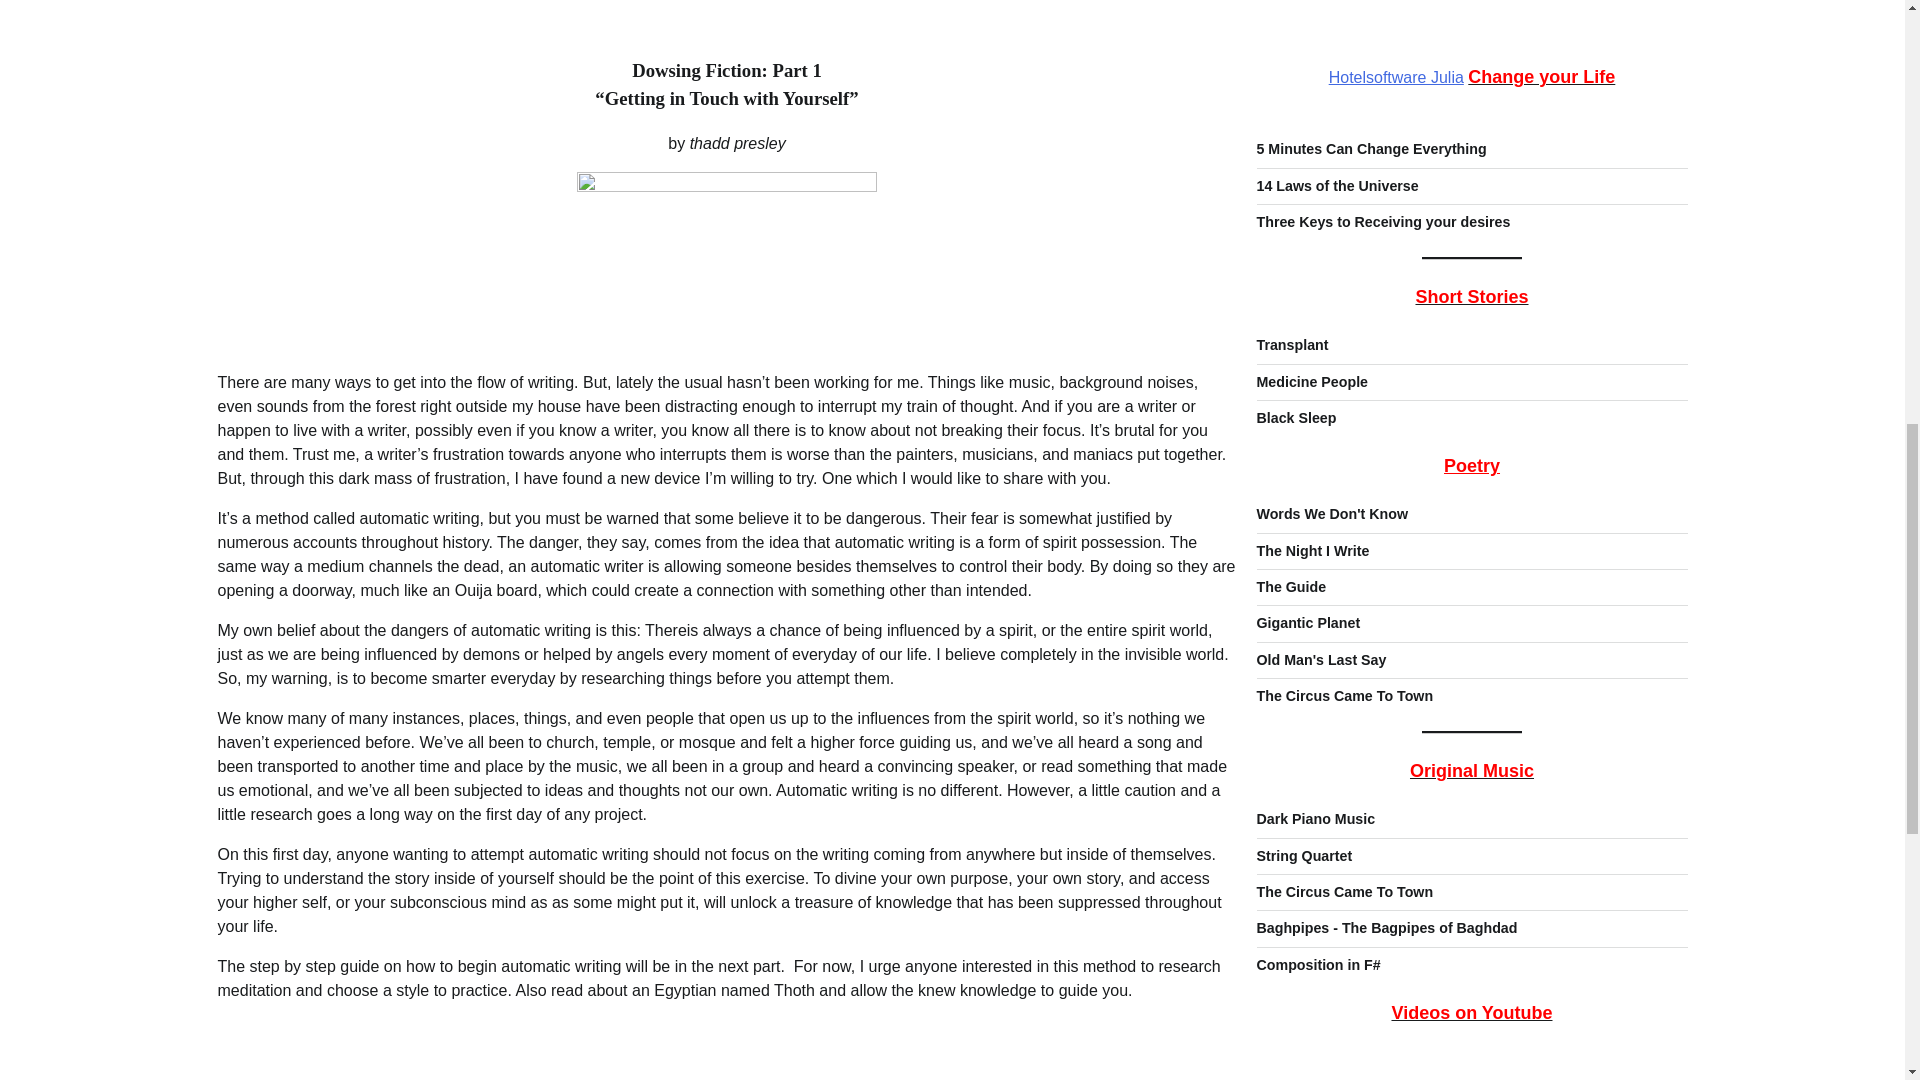  What do you see at coordinates (1396, 2) in the screenshot?
I see `Hotelsoftware Julia` at bounding box center [1396, 2].